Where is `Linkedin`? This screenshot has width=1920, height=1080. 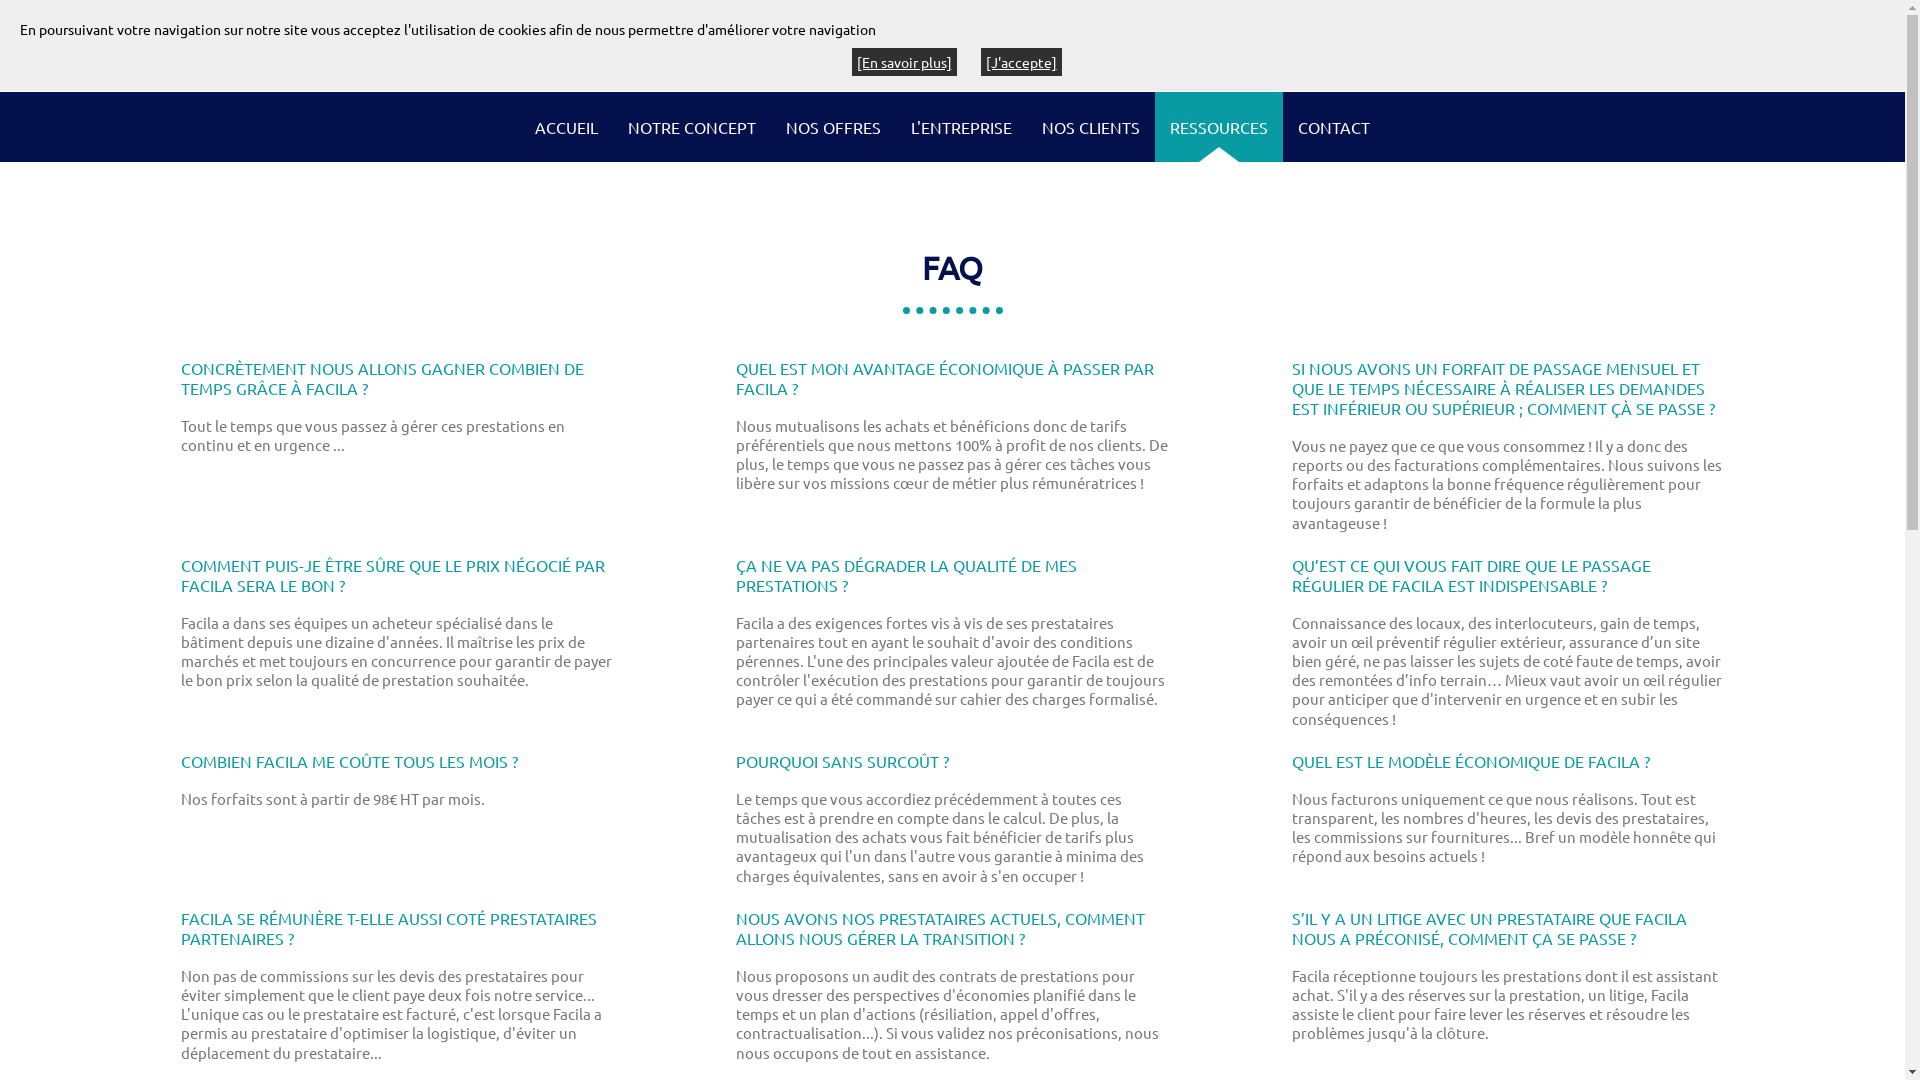
Linkedin is located at coordinates (64, 49).